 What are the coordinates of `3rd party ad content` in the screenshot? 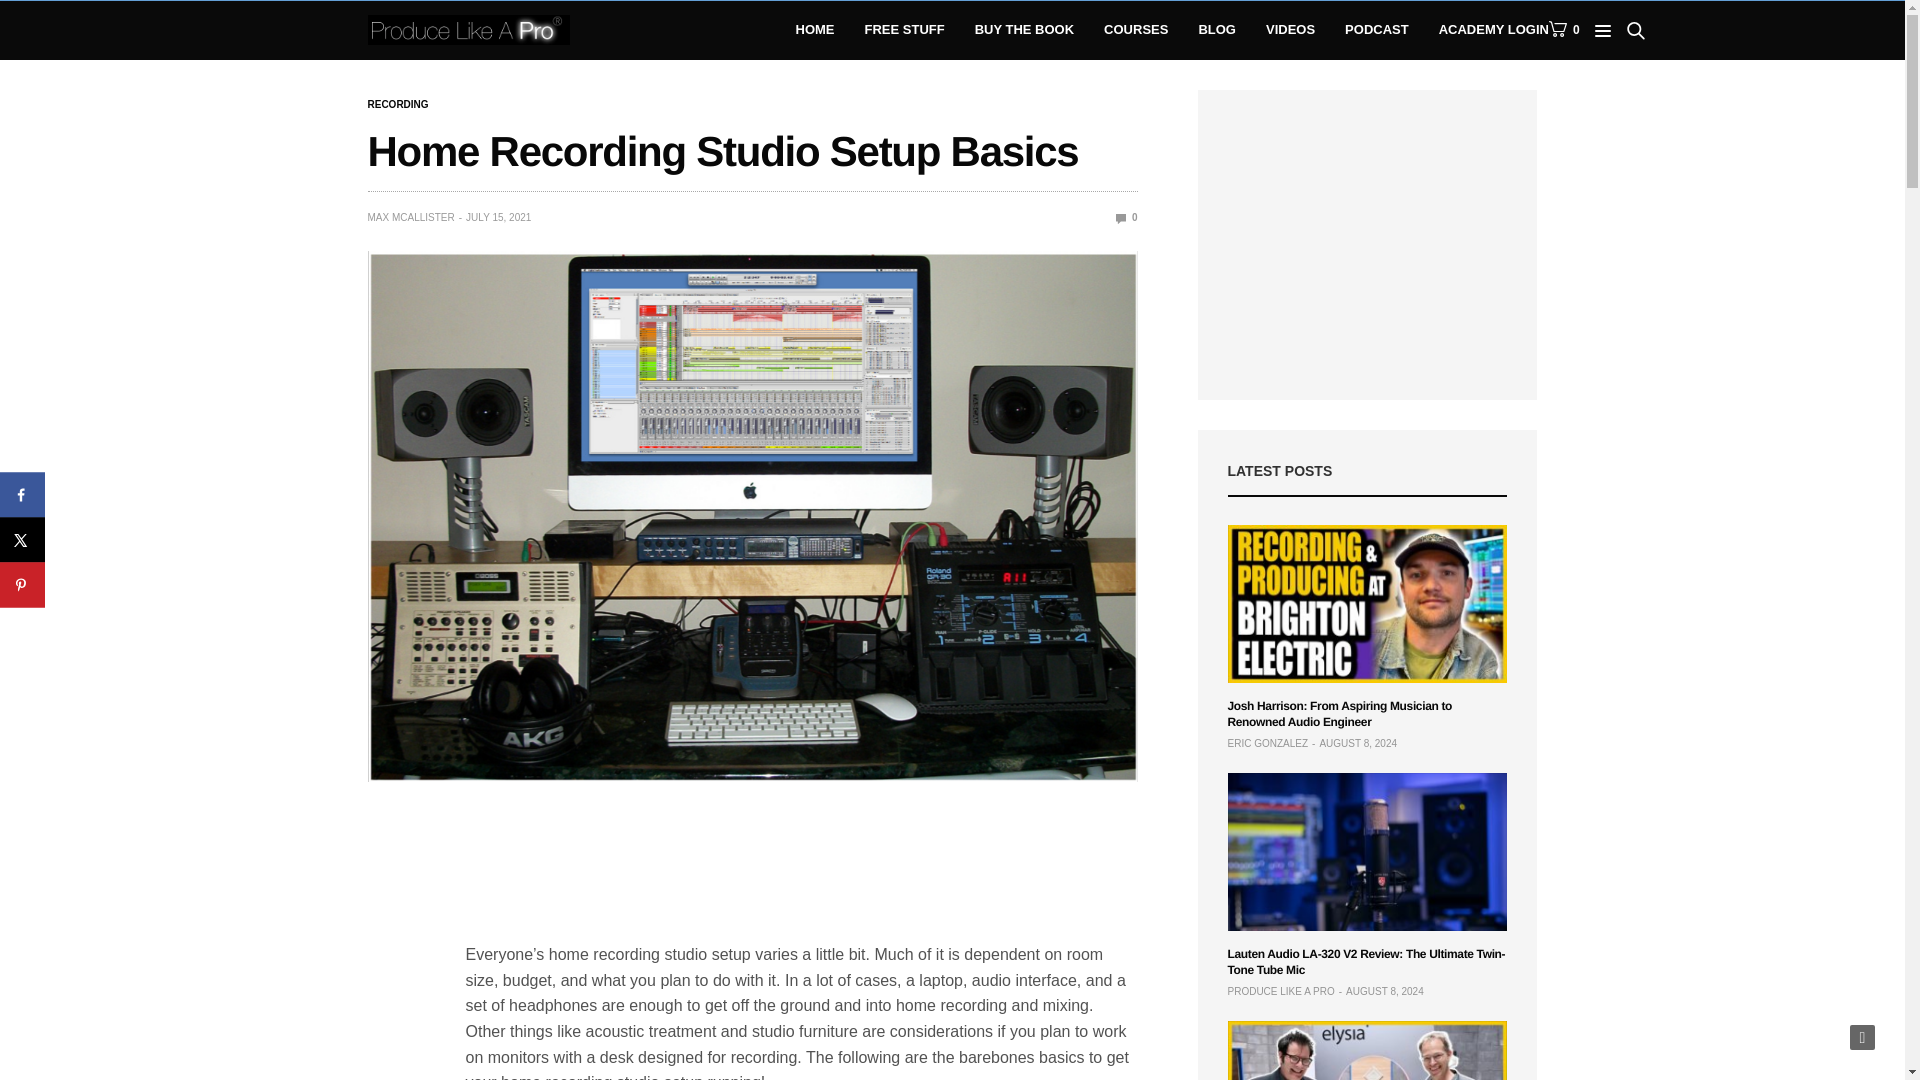 It's located at (1378, 244).